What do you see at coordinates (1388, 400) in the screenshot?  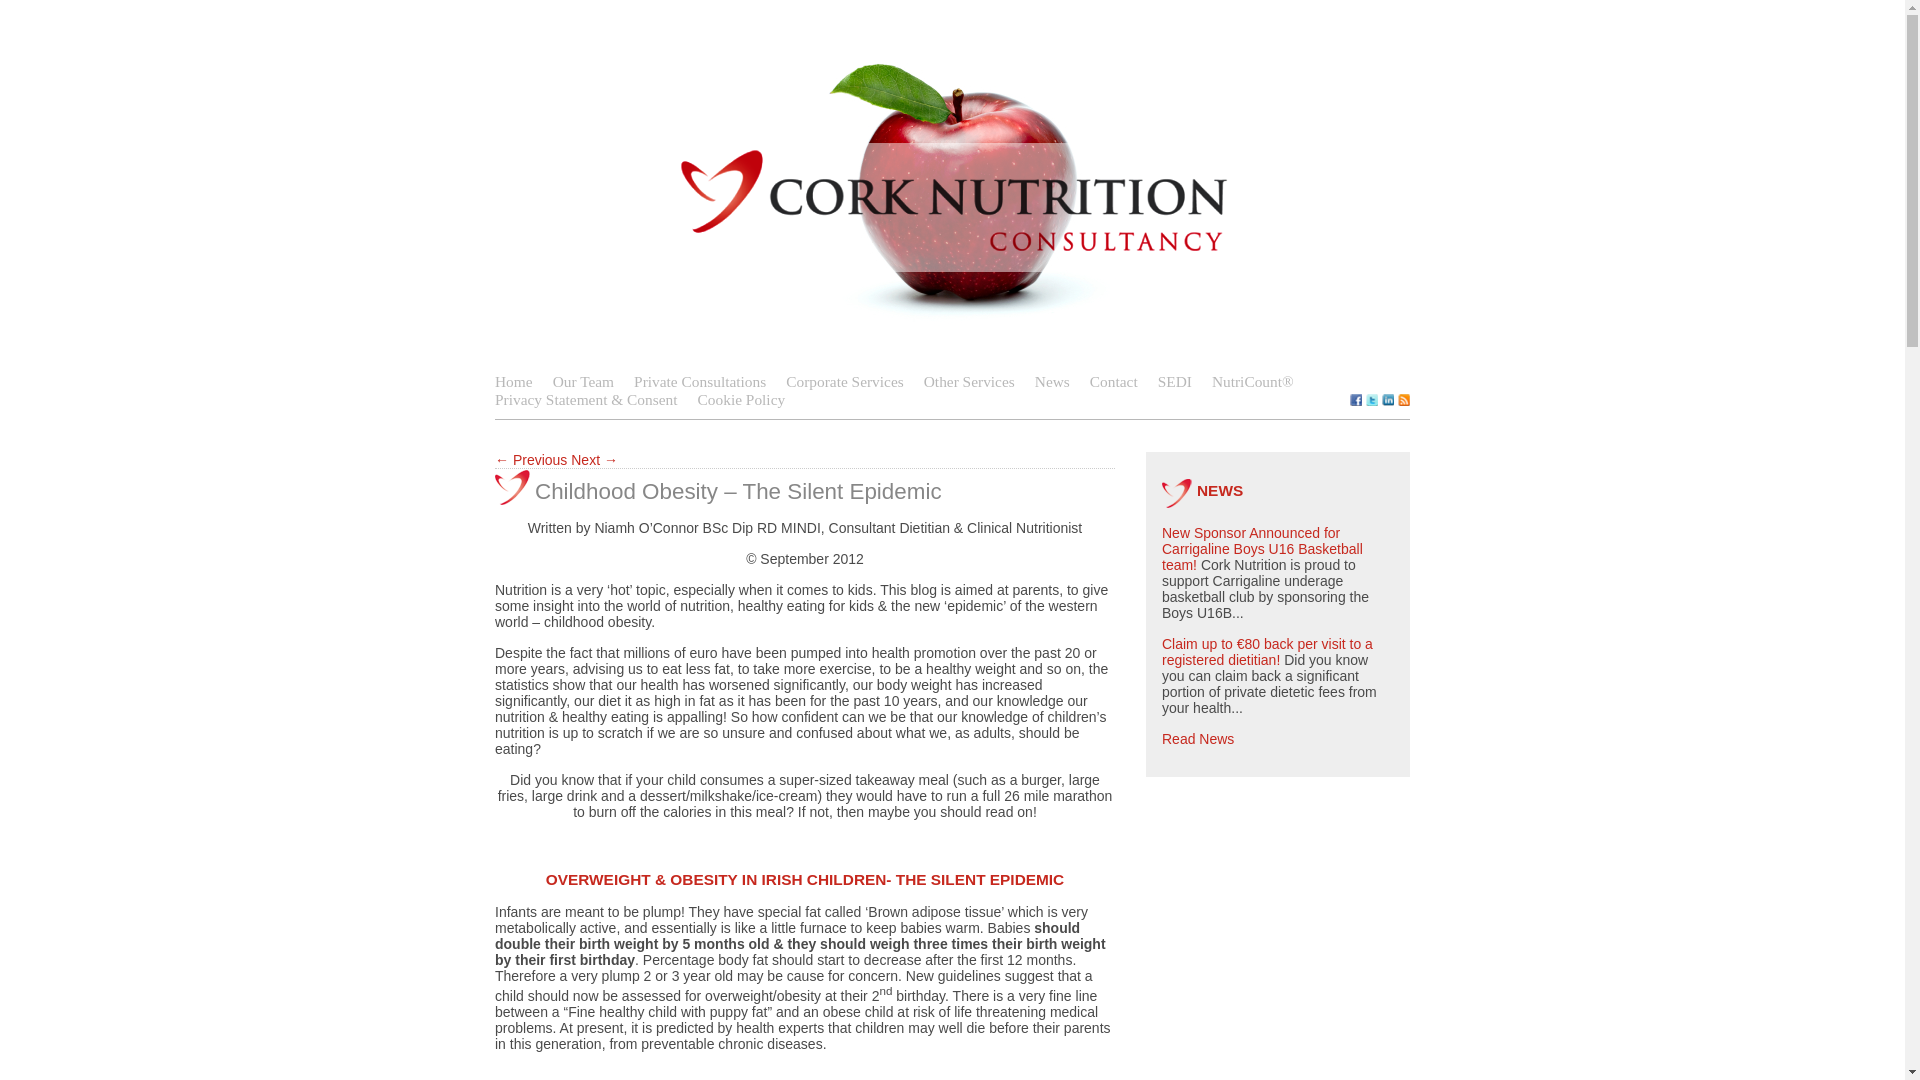 I see `Find Us On LinkedIn` at bounding box center [1388, 400].